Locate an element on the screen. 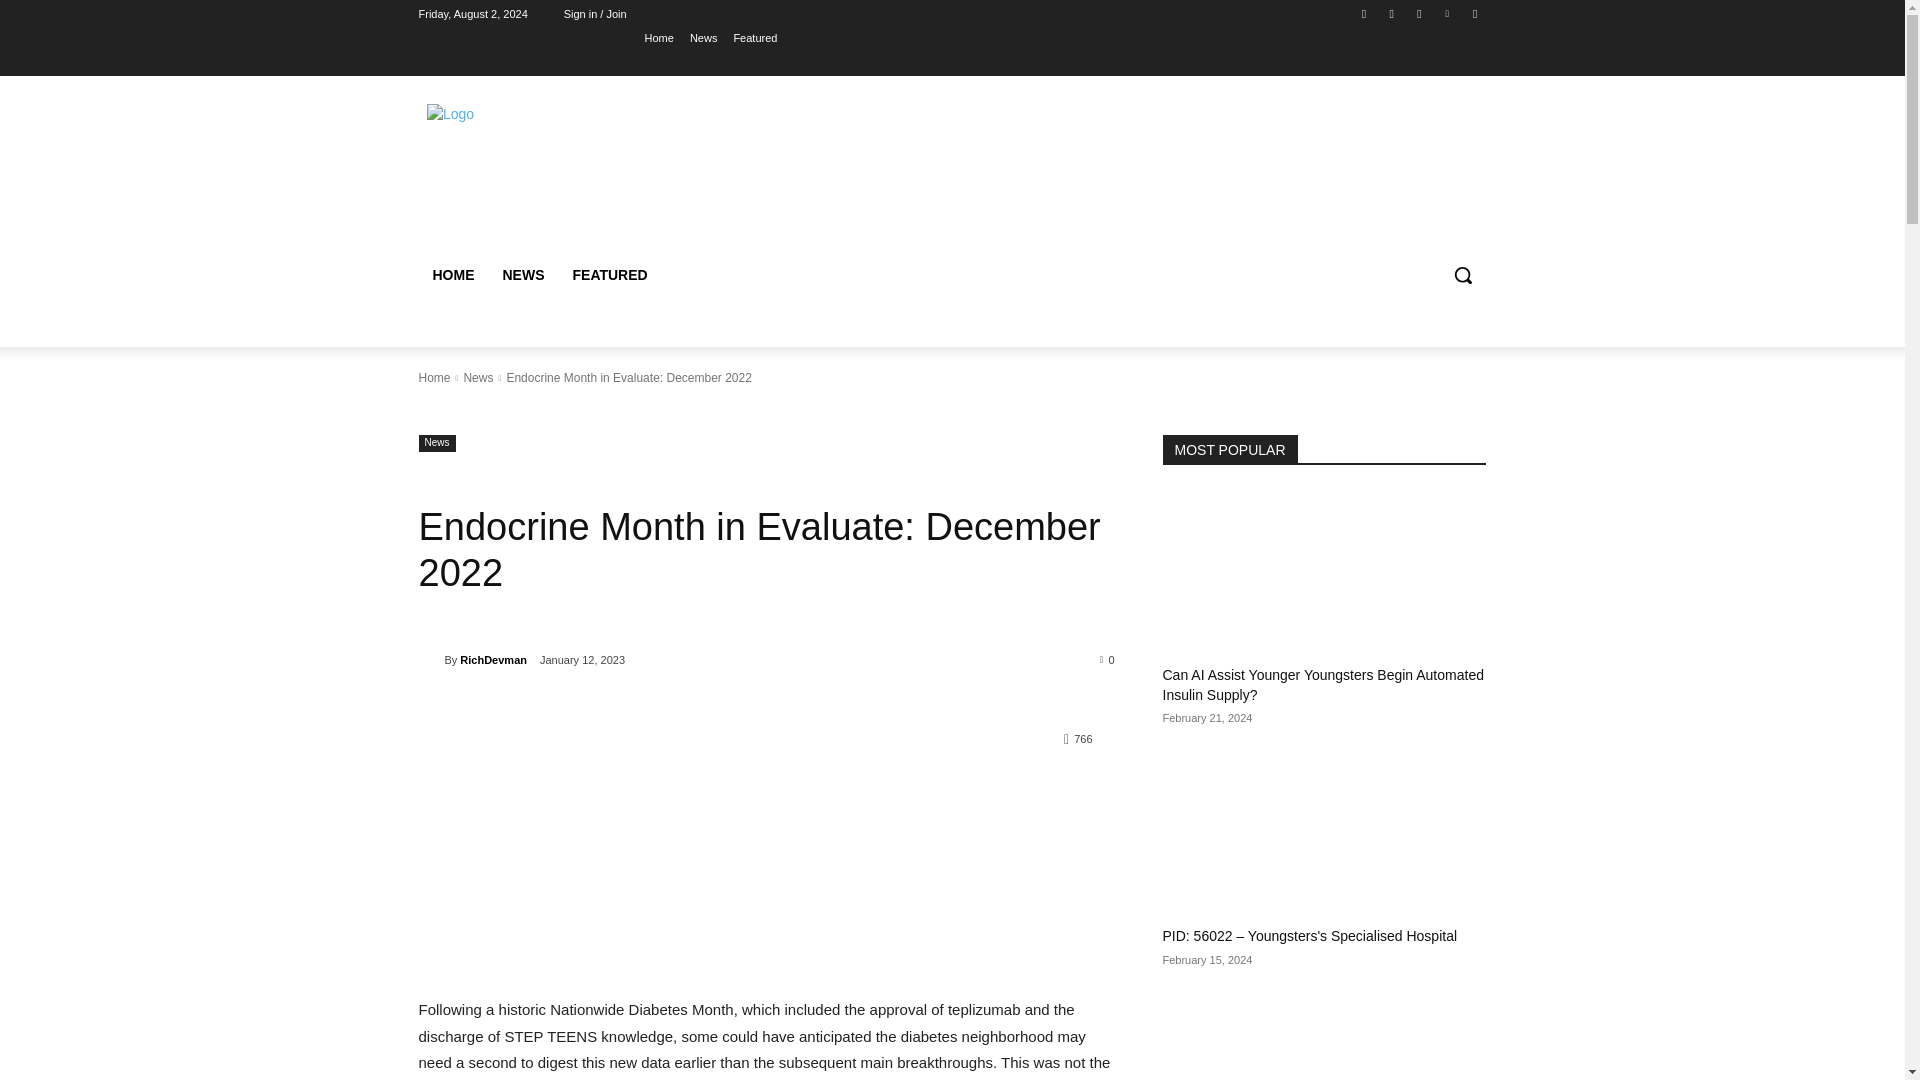  News is located at coordinates (436, 444).